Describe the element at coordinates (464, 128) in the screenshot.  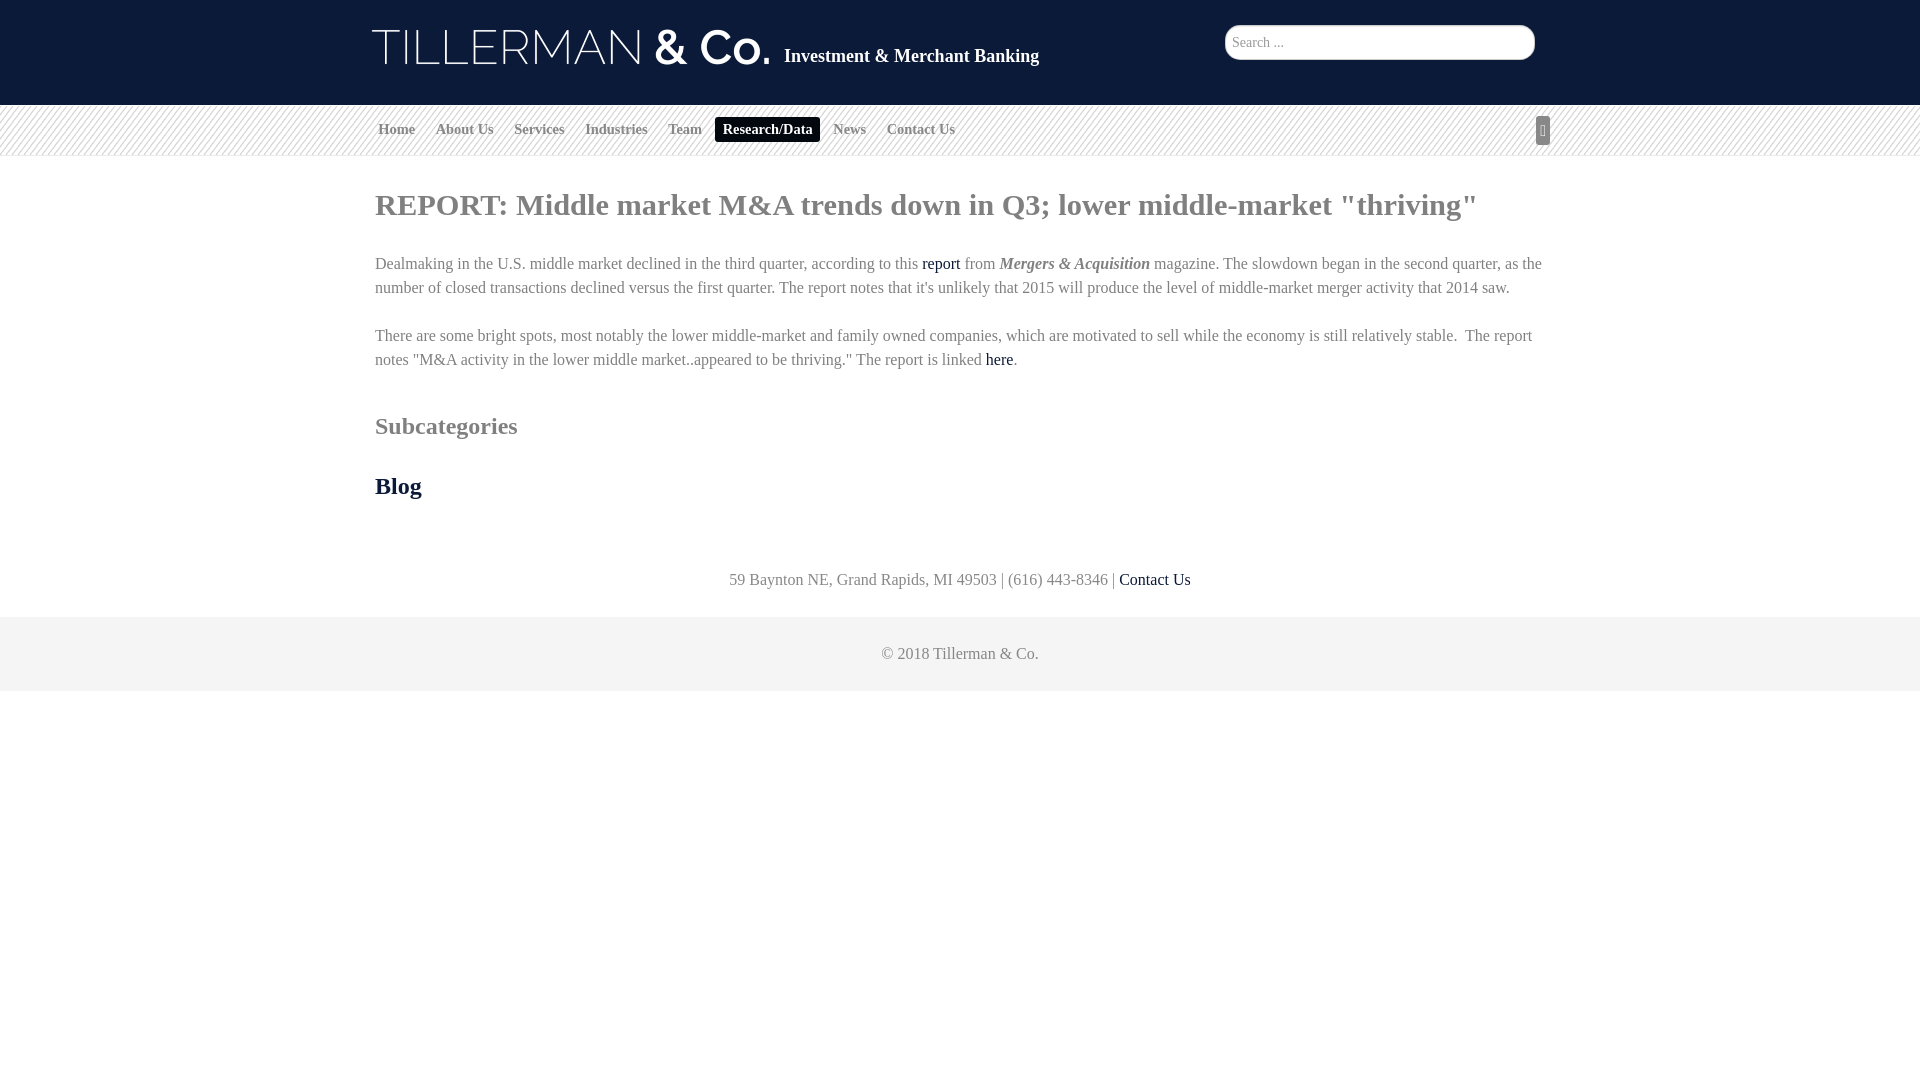
I see `About Us` at that location.